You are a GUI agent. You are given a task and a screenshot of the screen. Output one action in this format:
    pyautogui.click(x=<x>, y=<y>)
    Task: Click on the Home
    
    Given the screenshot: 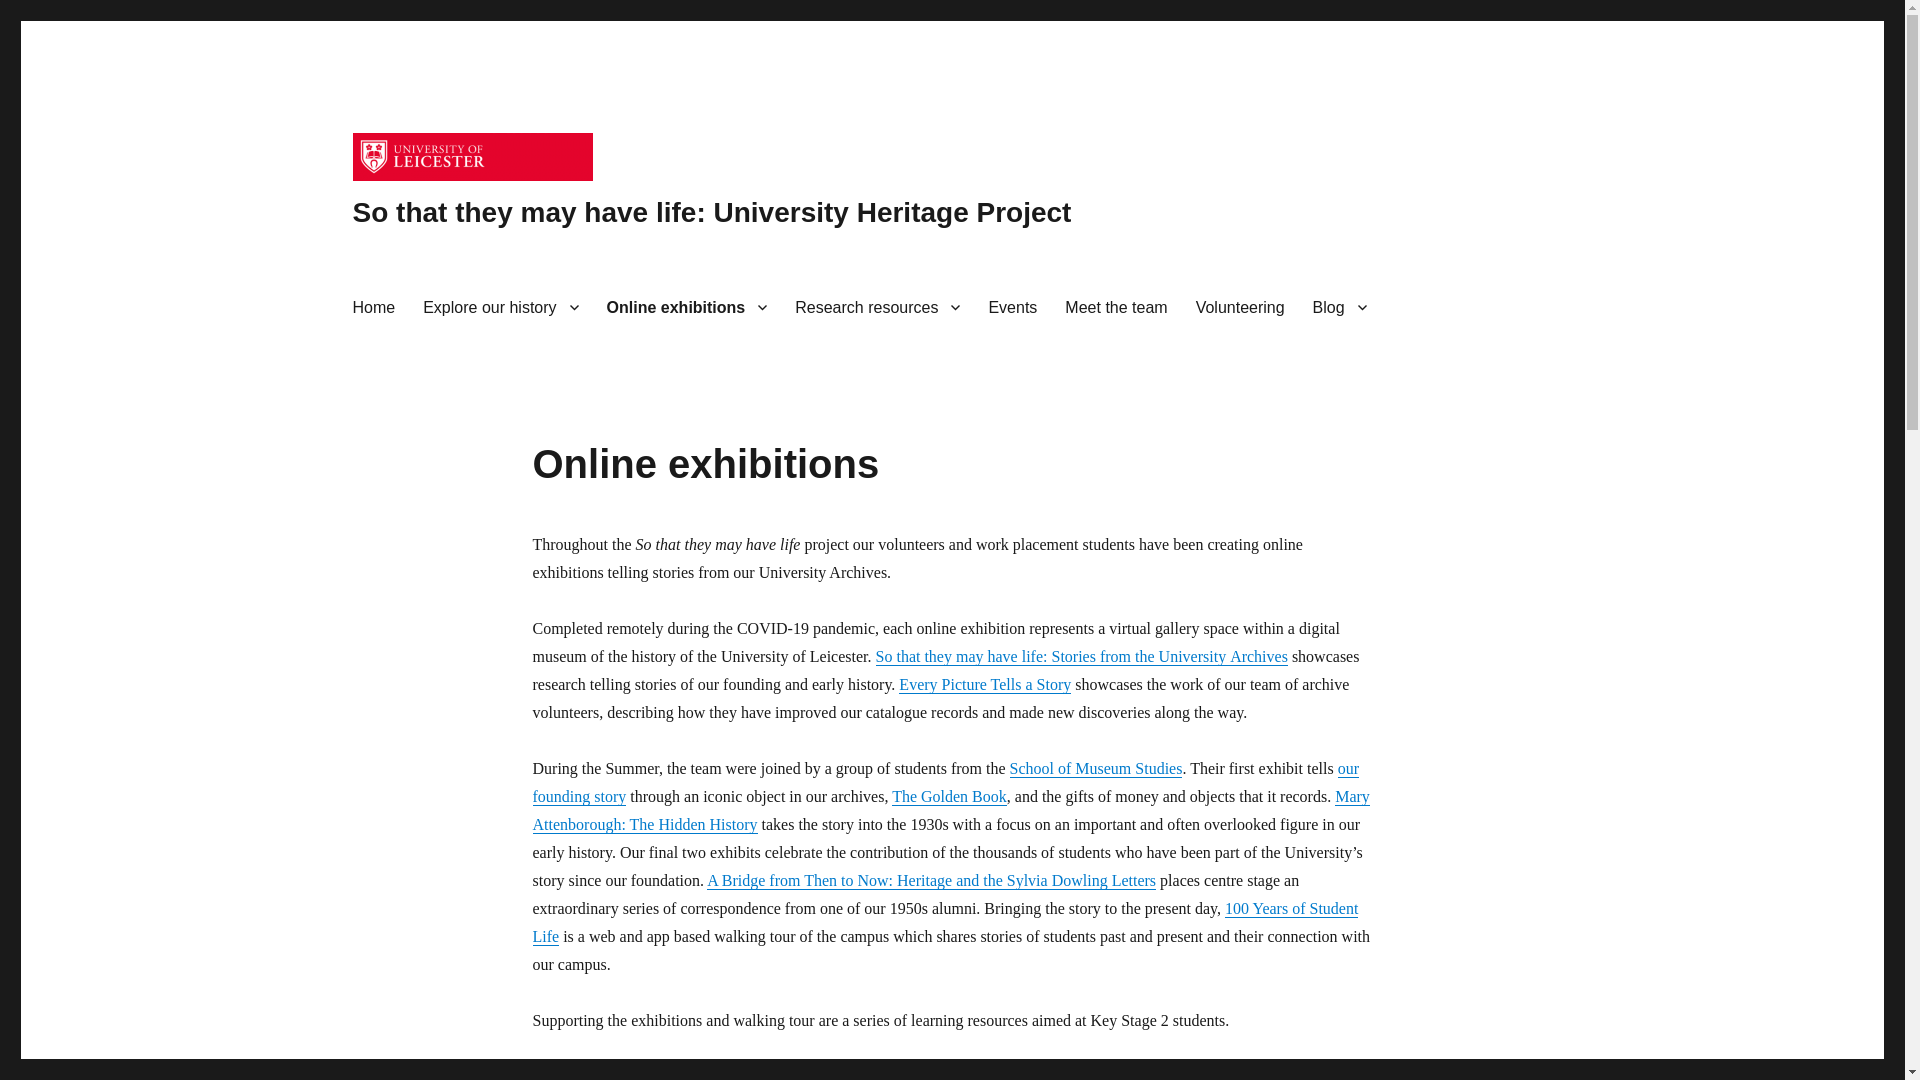 What is the action you would take?
    pyautogui.click(x=372, y=307)
    